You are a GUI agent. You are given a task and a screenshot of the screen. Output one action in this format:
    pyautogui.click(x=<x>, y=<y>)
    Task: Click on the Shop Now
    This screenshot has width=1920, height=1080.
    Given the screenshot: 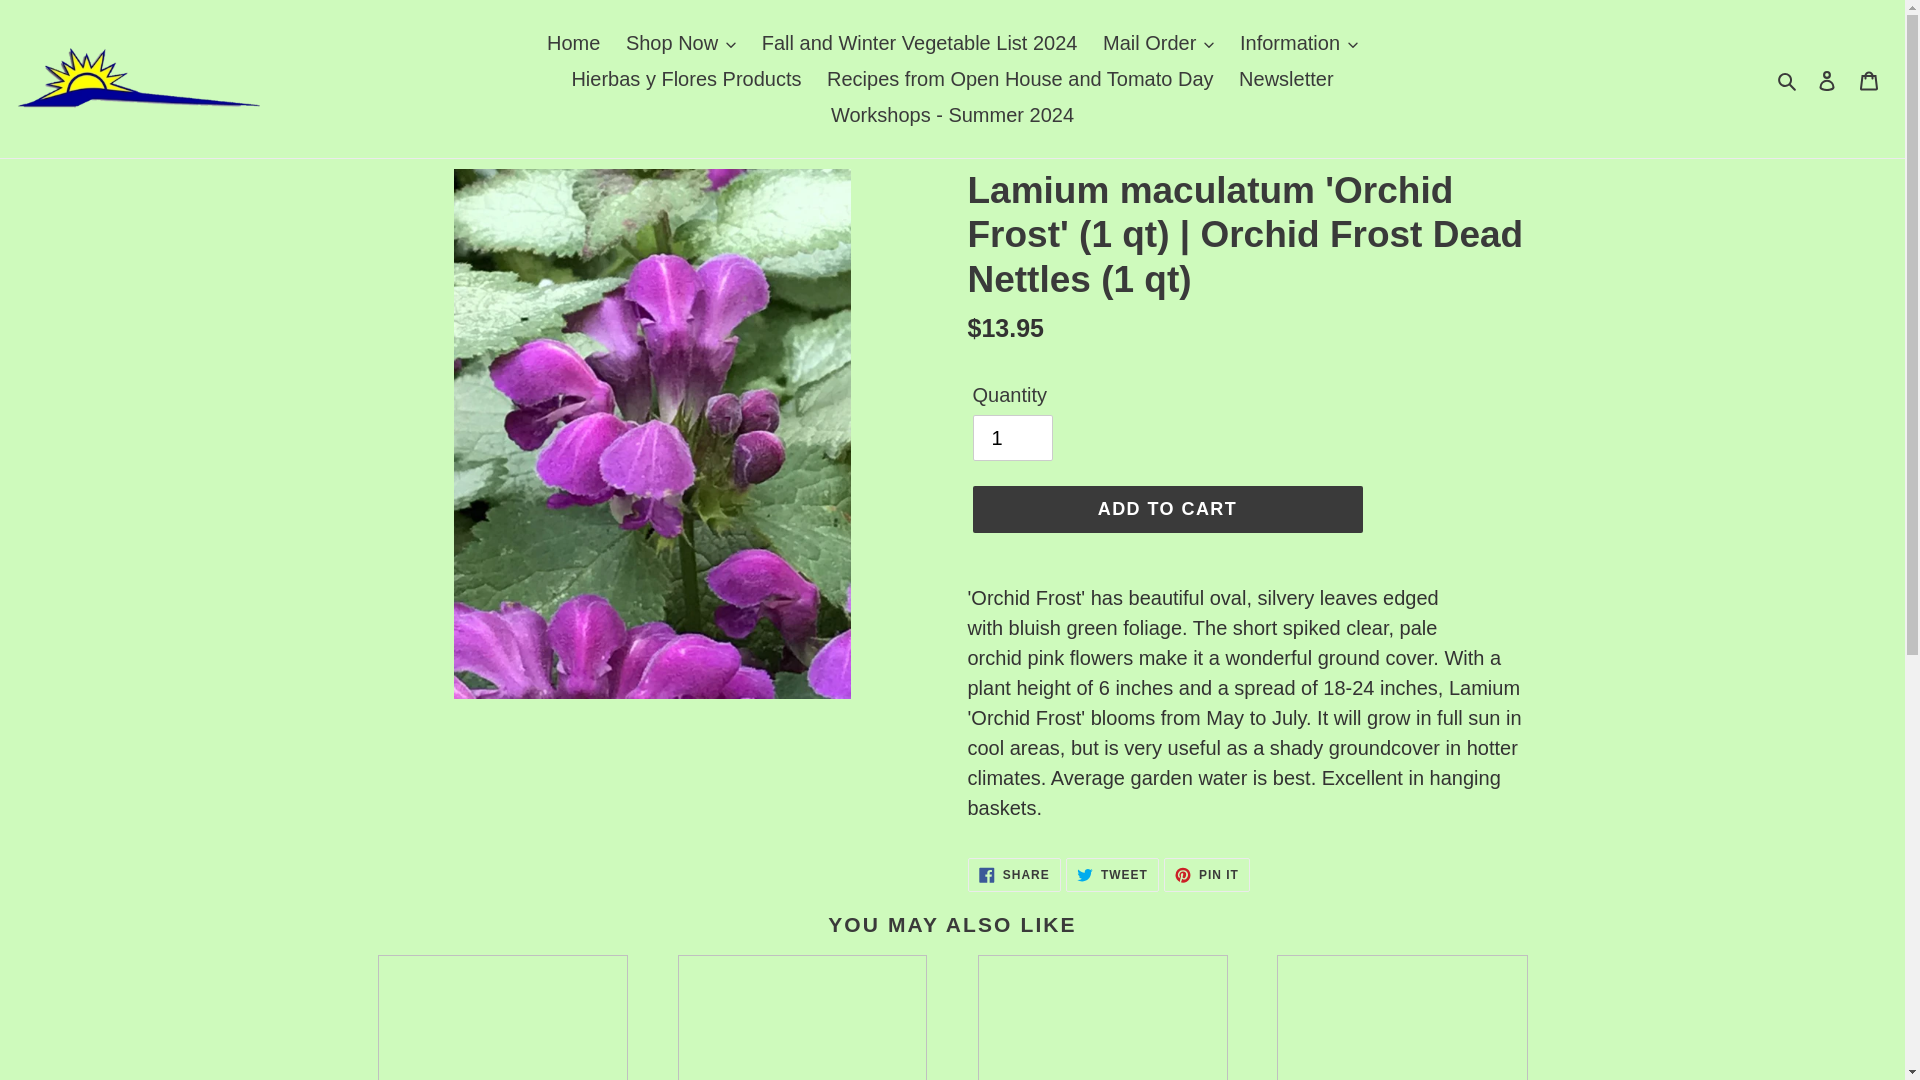 What is the action you would take?
    pyautogui.click(x=681, y=42)
    